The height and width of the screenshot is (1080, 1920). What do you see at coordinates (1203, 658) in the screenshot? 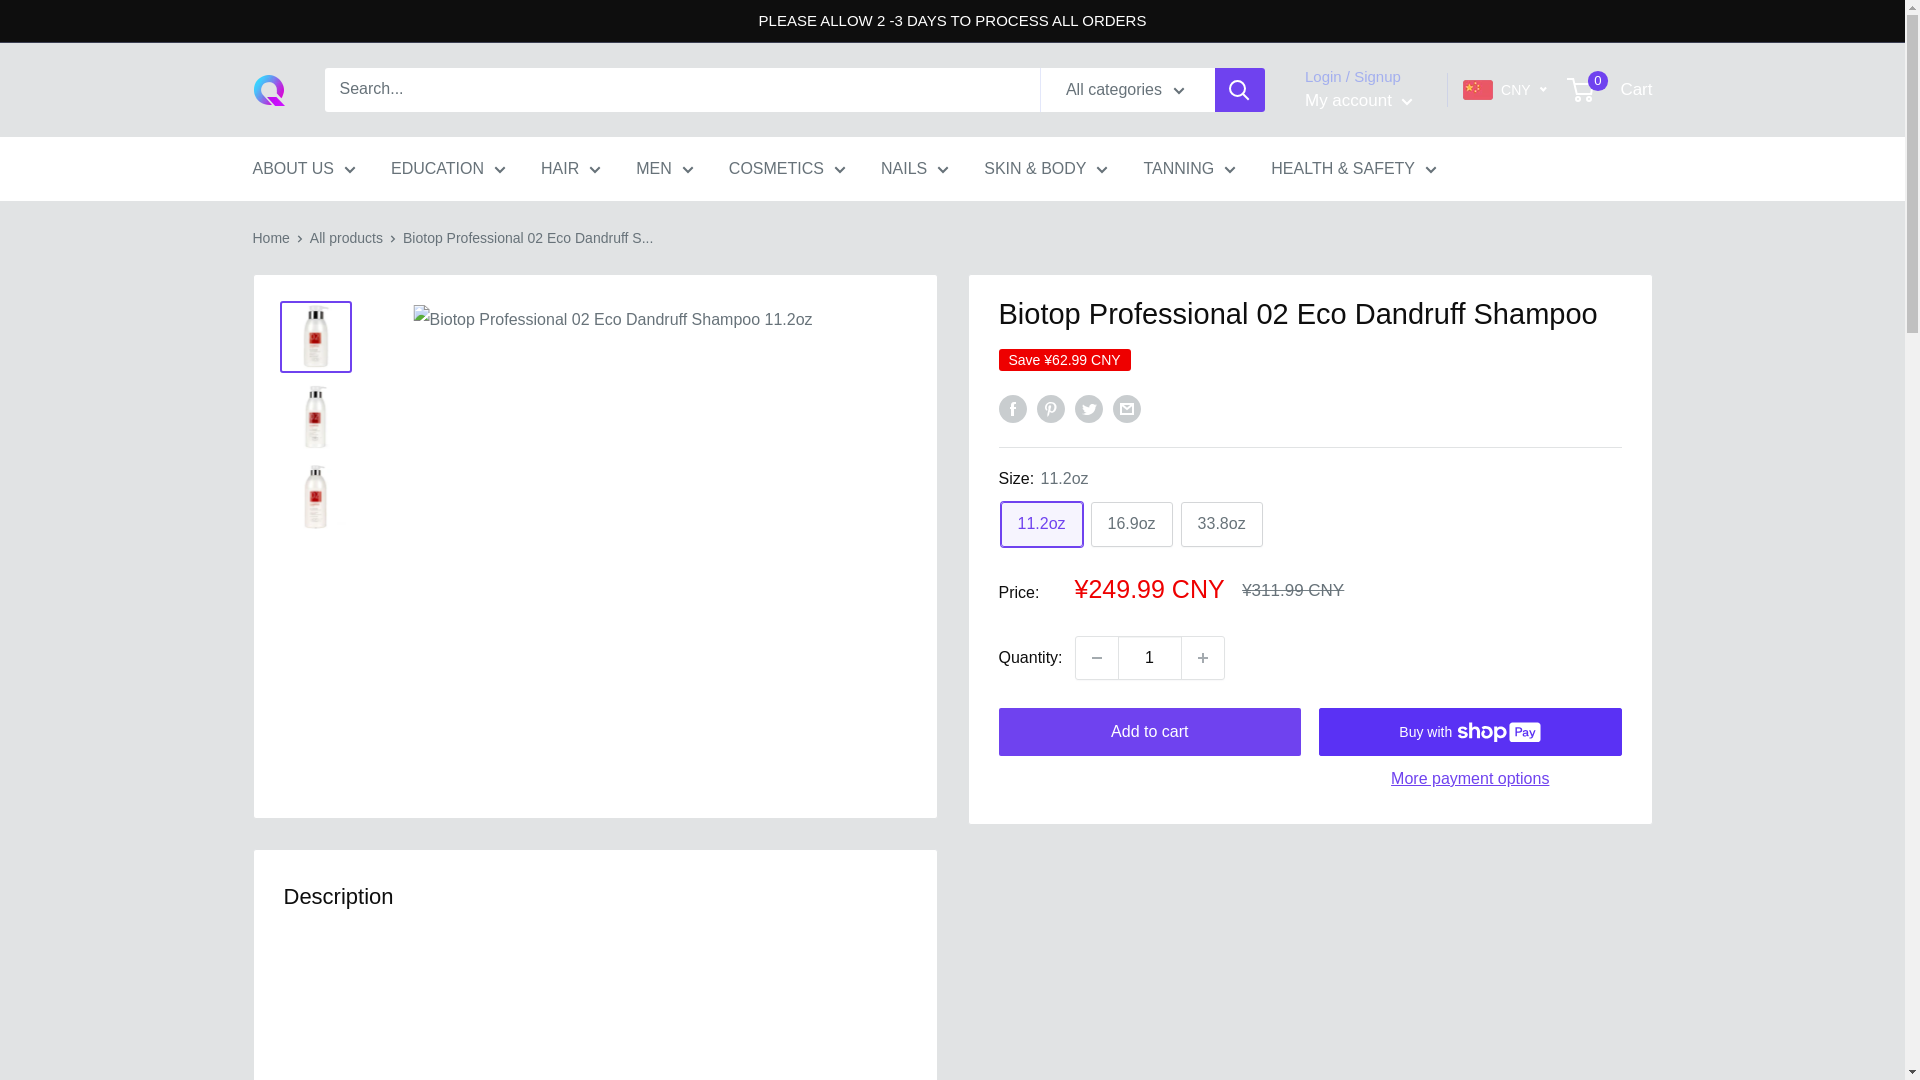
I see `Increase quantity by 1` at bounding box center [1203, 658].